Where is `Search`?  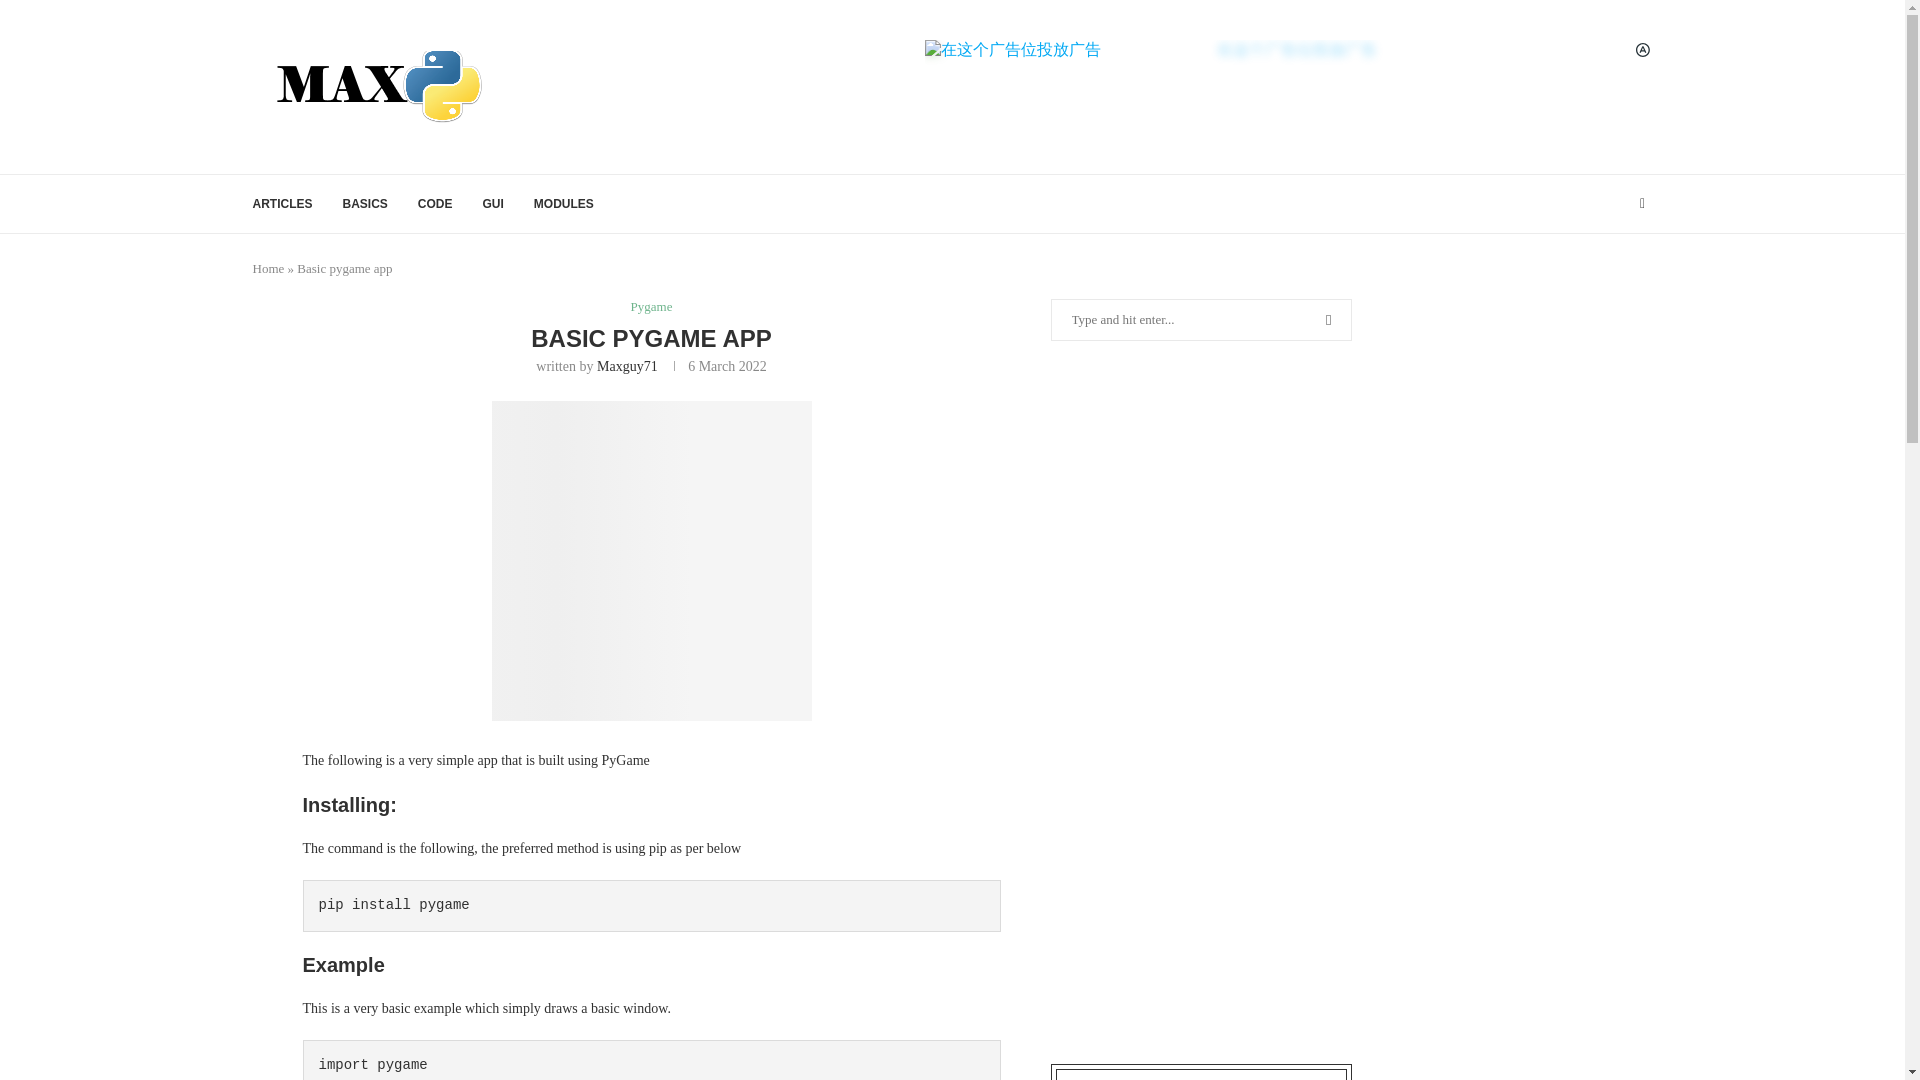 Search is located at coordinates (150, 20).